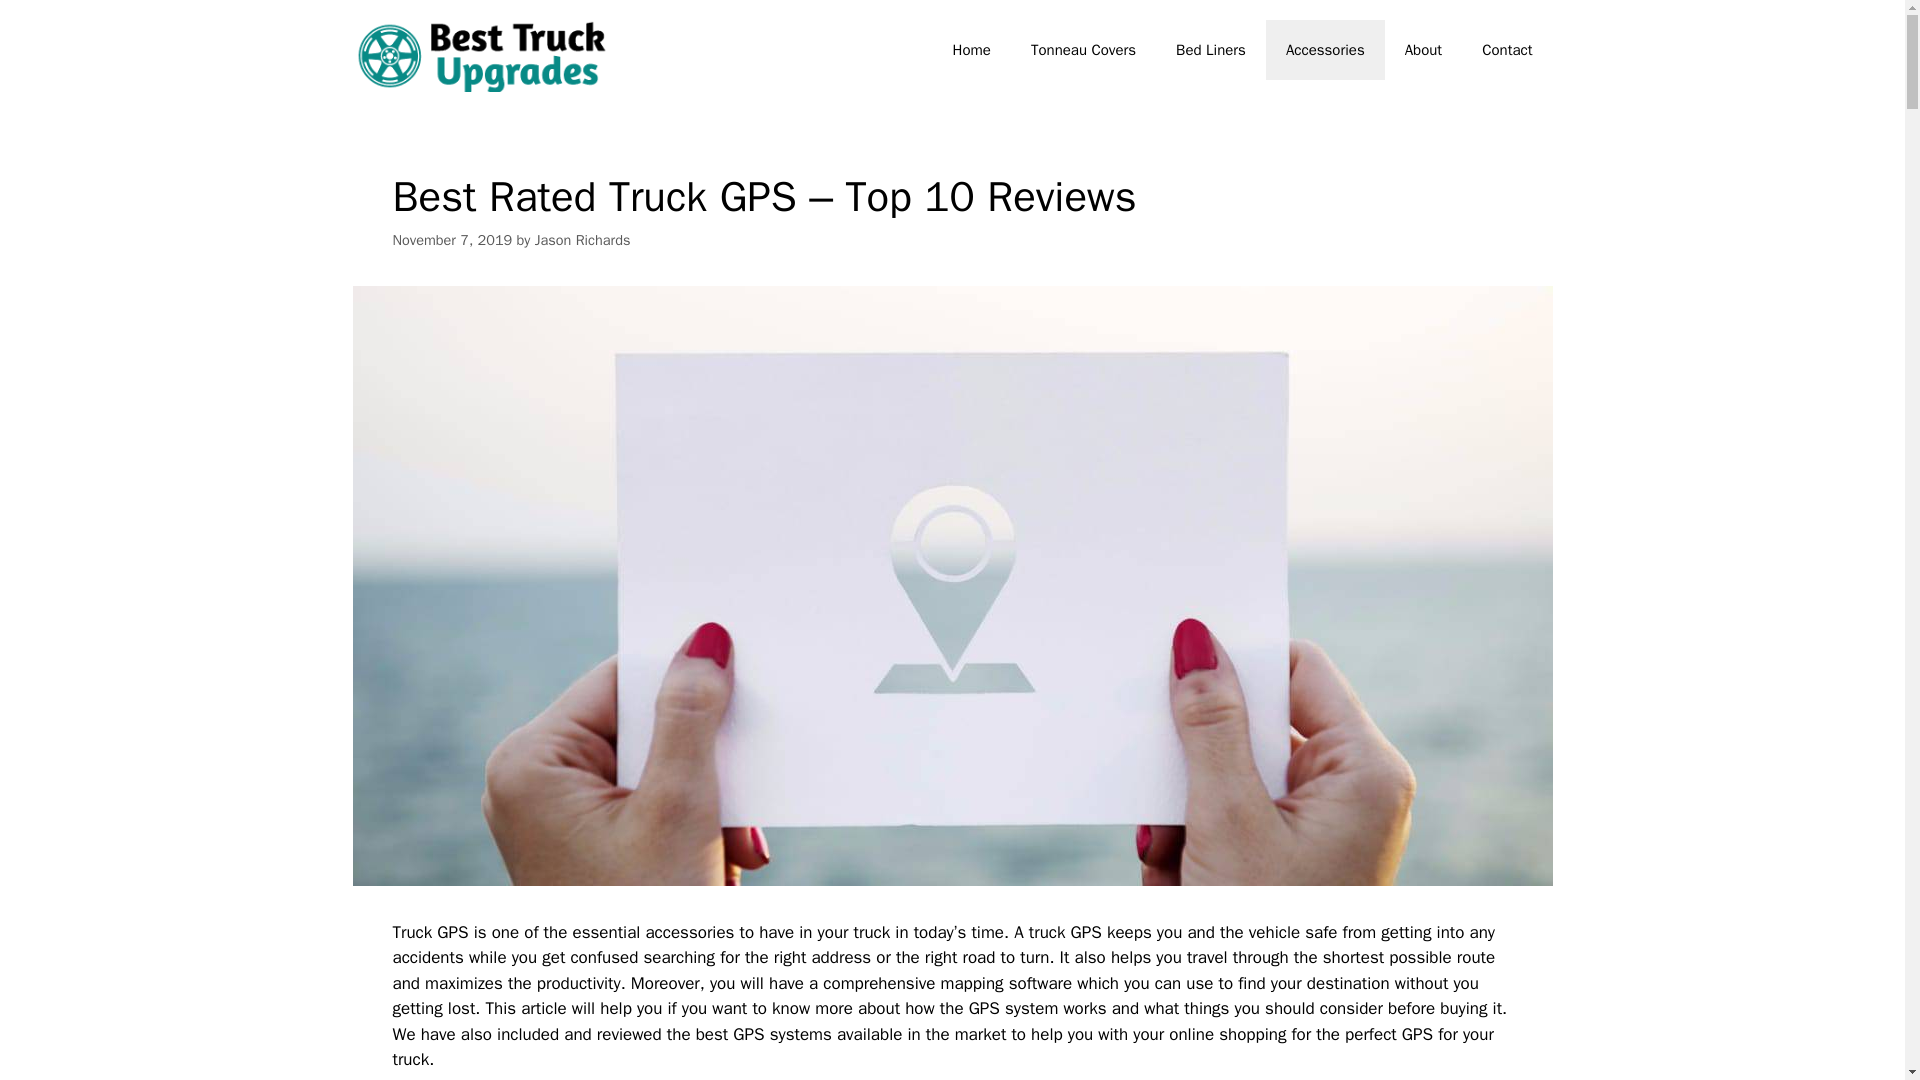  Describe the element at coordinates (583, 240) in the screenshot. I see `View all posts by Jason Richards` at that location.